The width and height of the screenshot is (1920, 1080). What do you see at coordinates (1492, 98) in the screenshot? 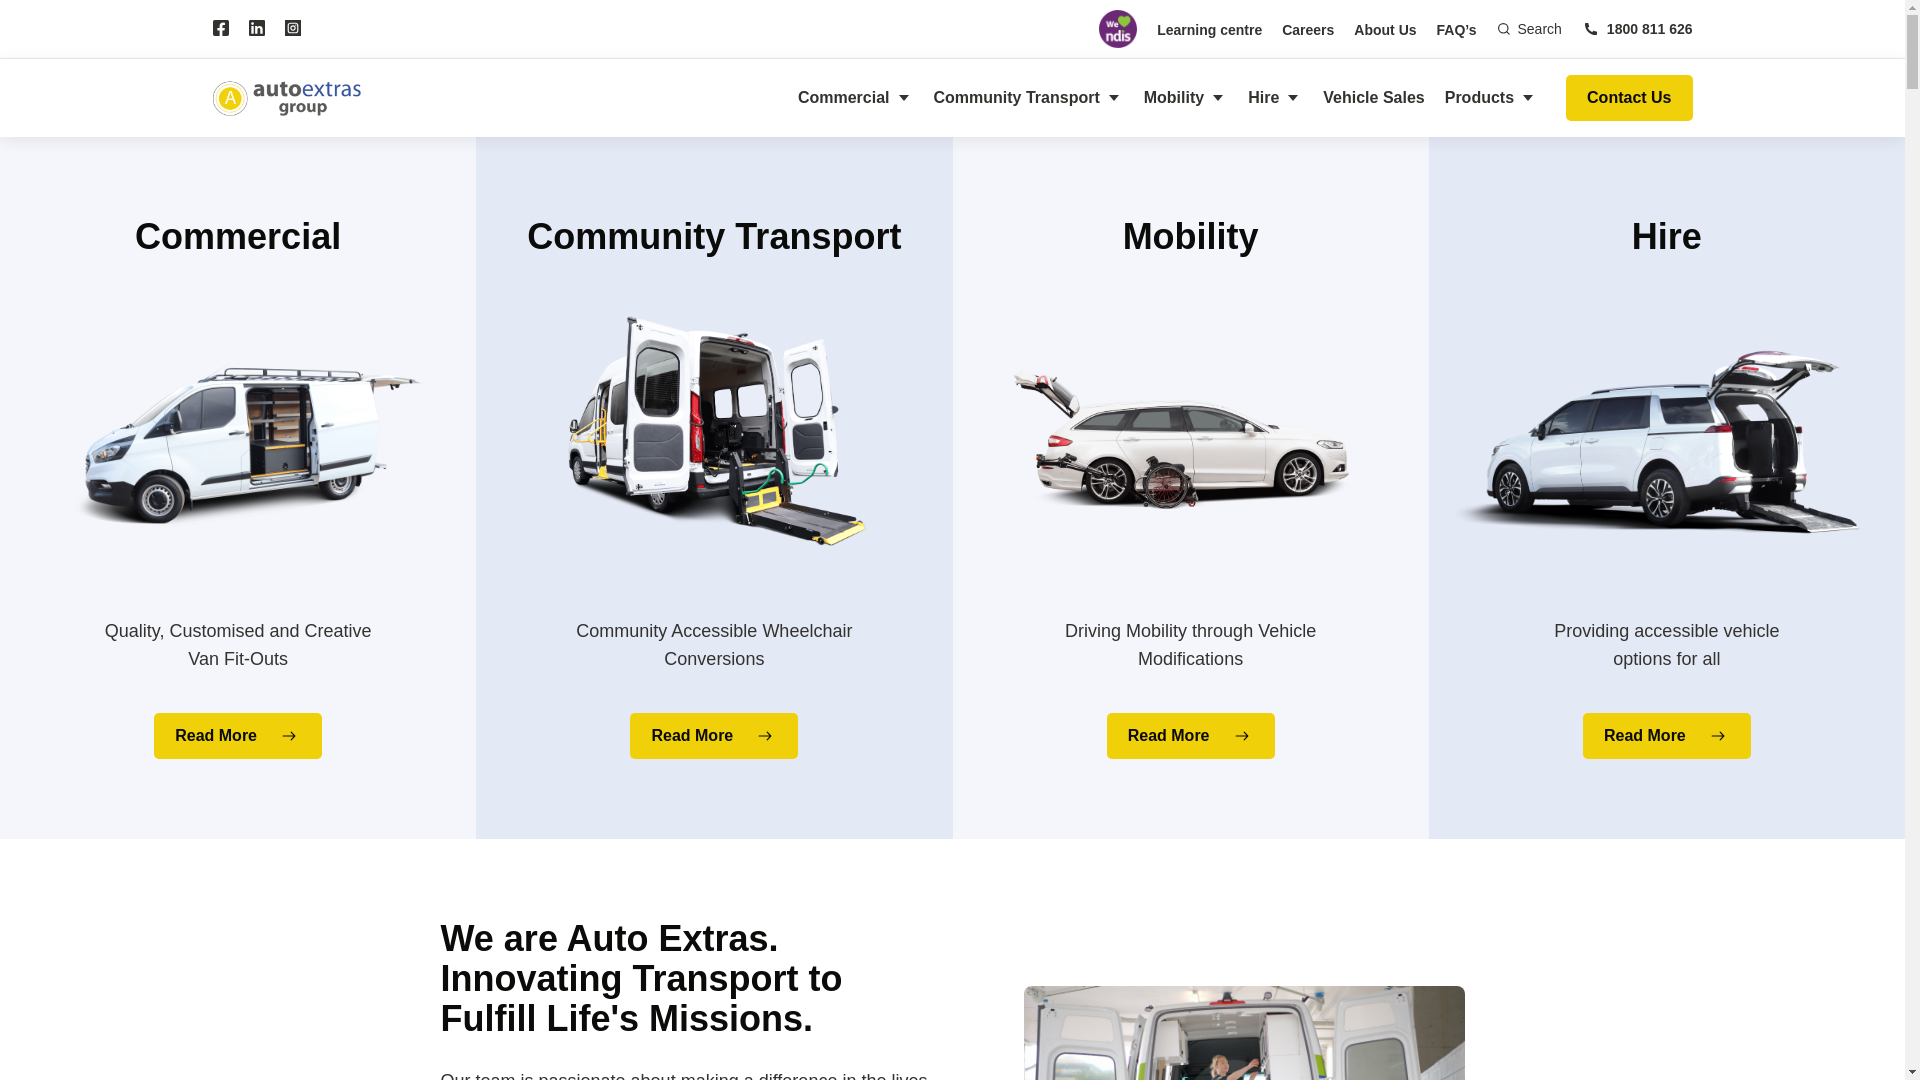
I see `Products` at bounding box center [1492, 98].